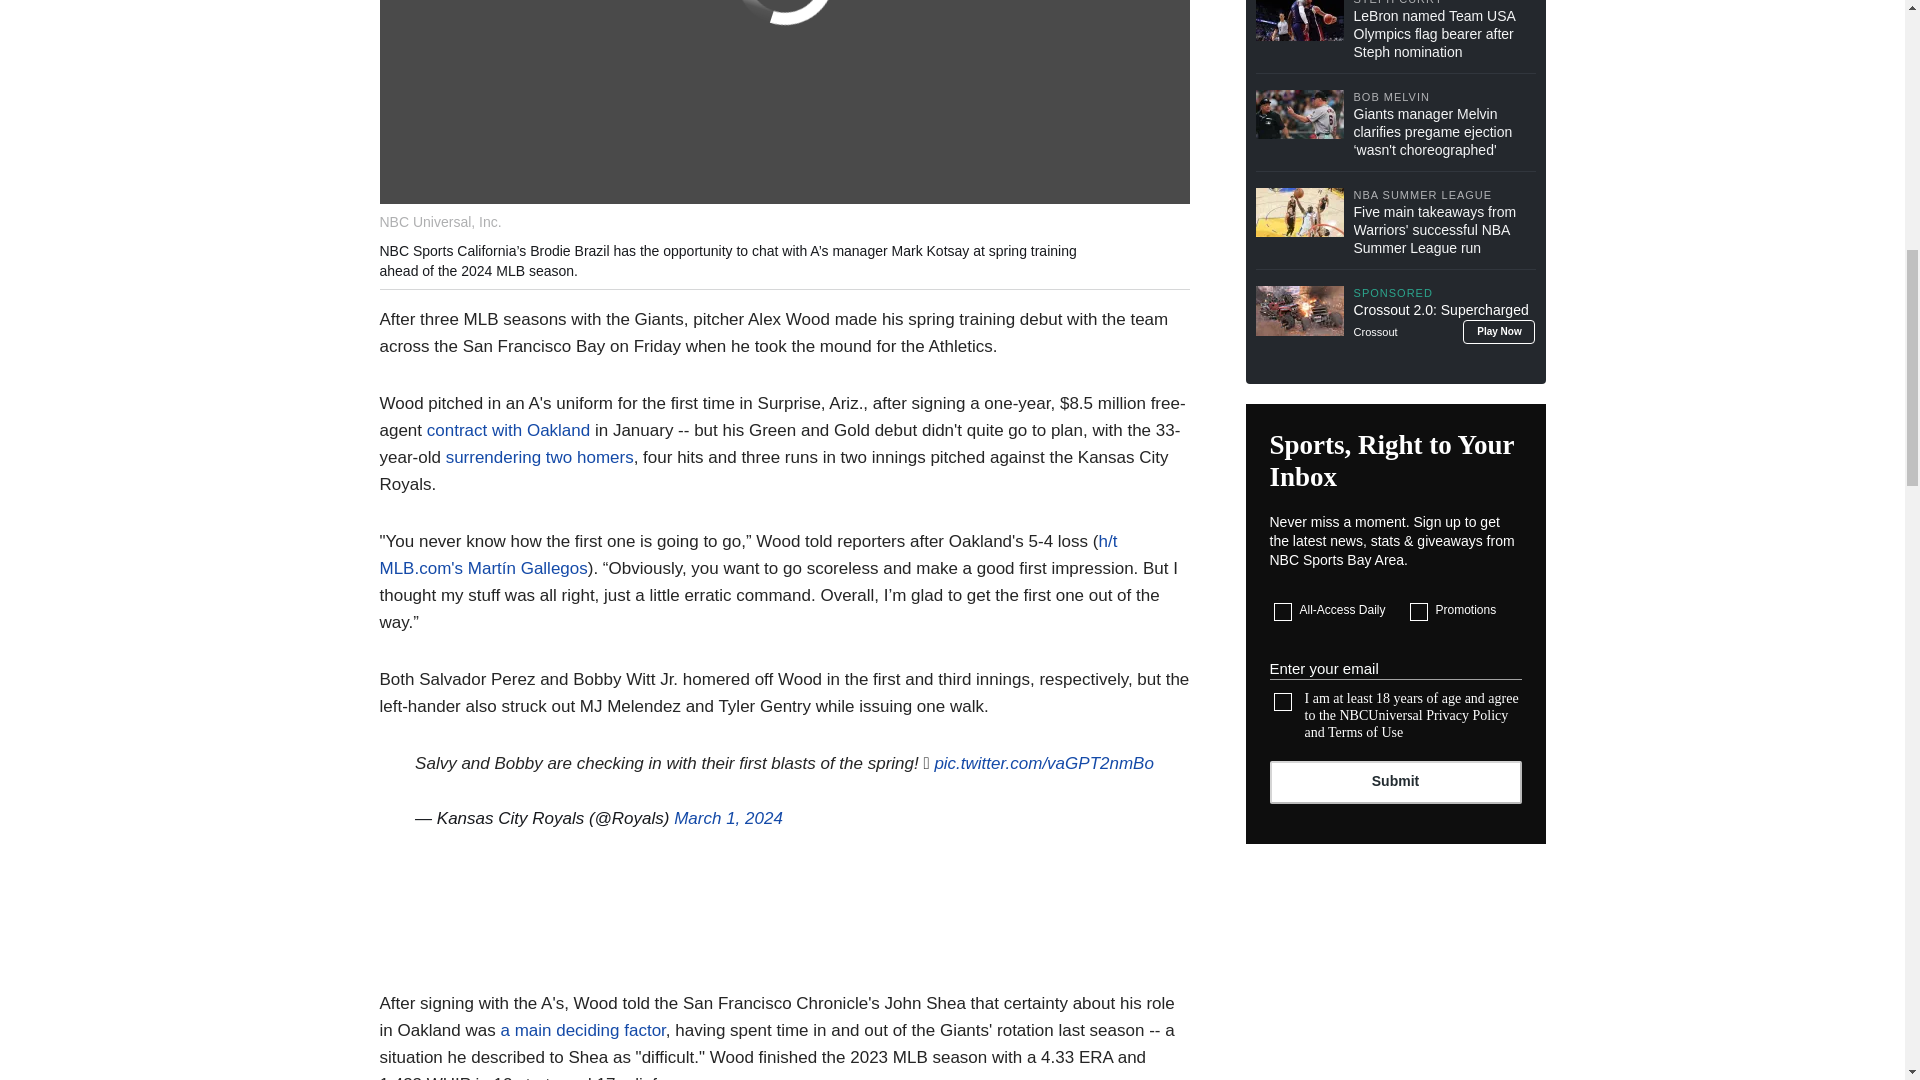 The width and height of the screenshot is (1920, 1080). Describe the element at coordinates (1283, 702) in the screenshot. I see `on` at that location.